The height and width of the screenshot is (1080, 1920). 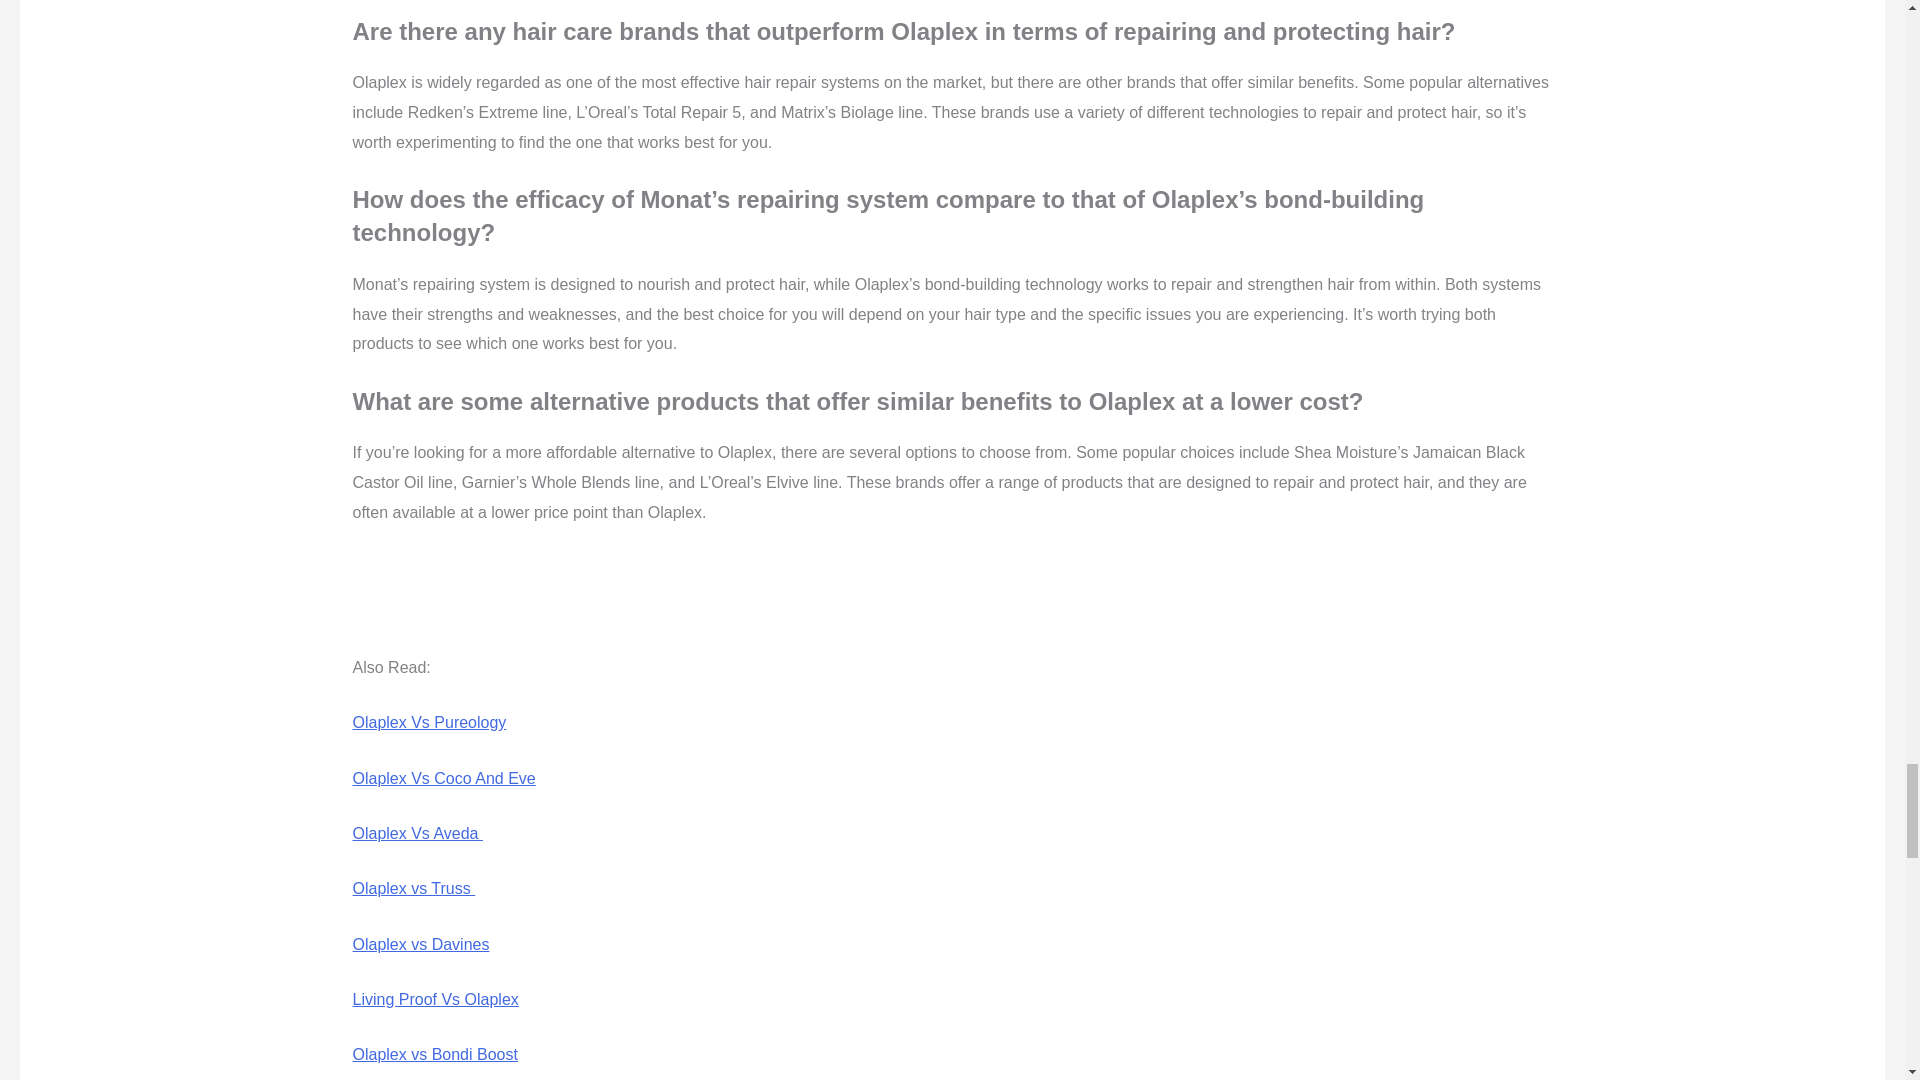 I want to click on Olaplex vs Bondi Boost, so click(x=434, y=1054).